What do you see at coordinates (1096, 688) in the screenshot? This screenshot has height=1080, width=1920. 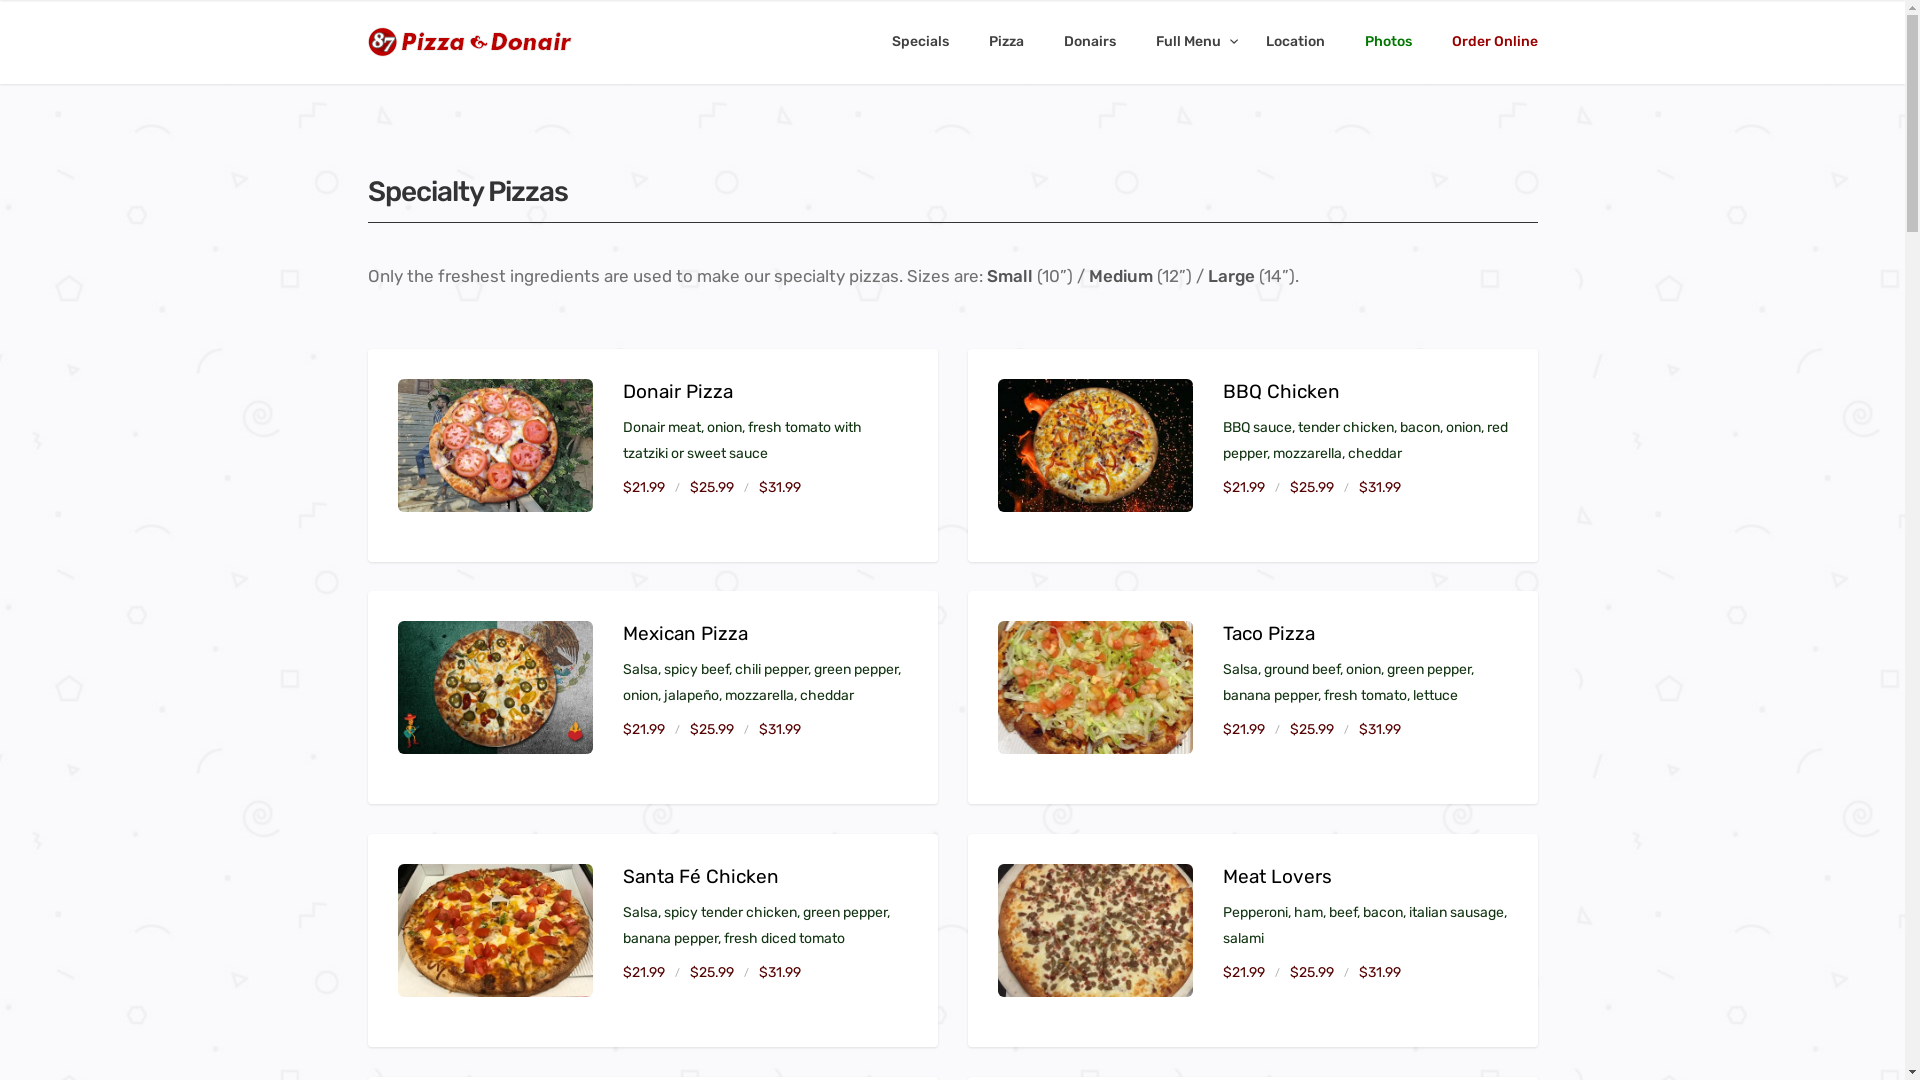 I see `Taco Pizza` at bounding box center [1096, 688].